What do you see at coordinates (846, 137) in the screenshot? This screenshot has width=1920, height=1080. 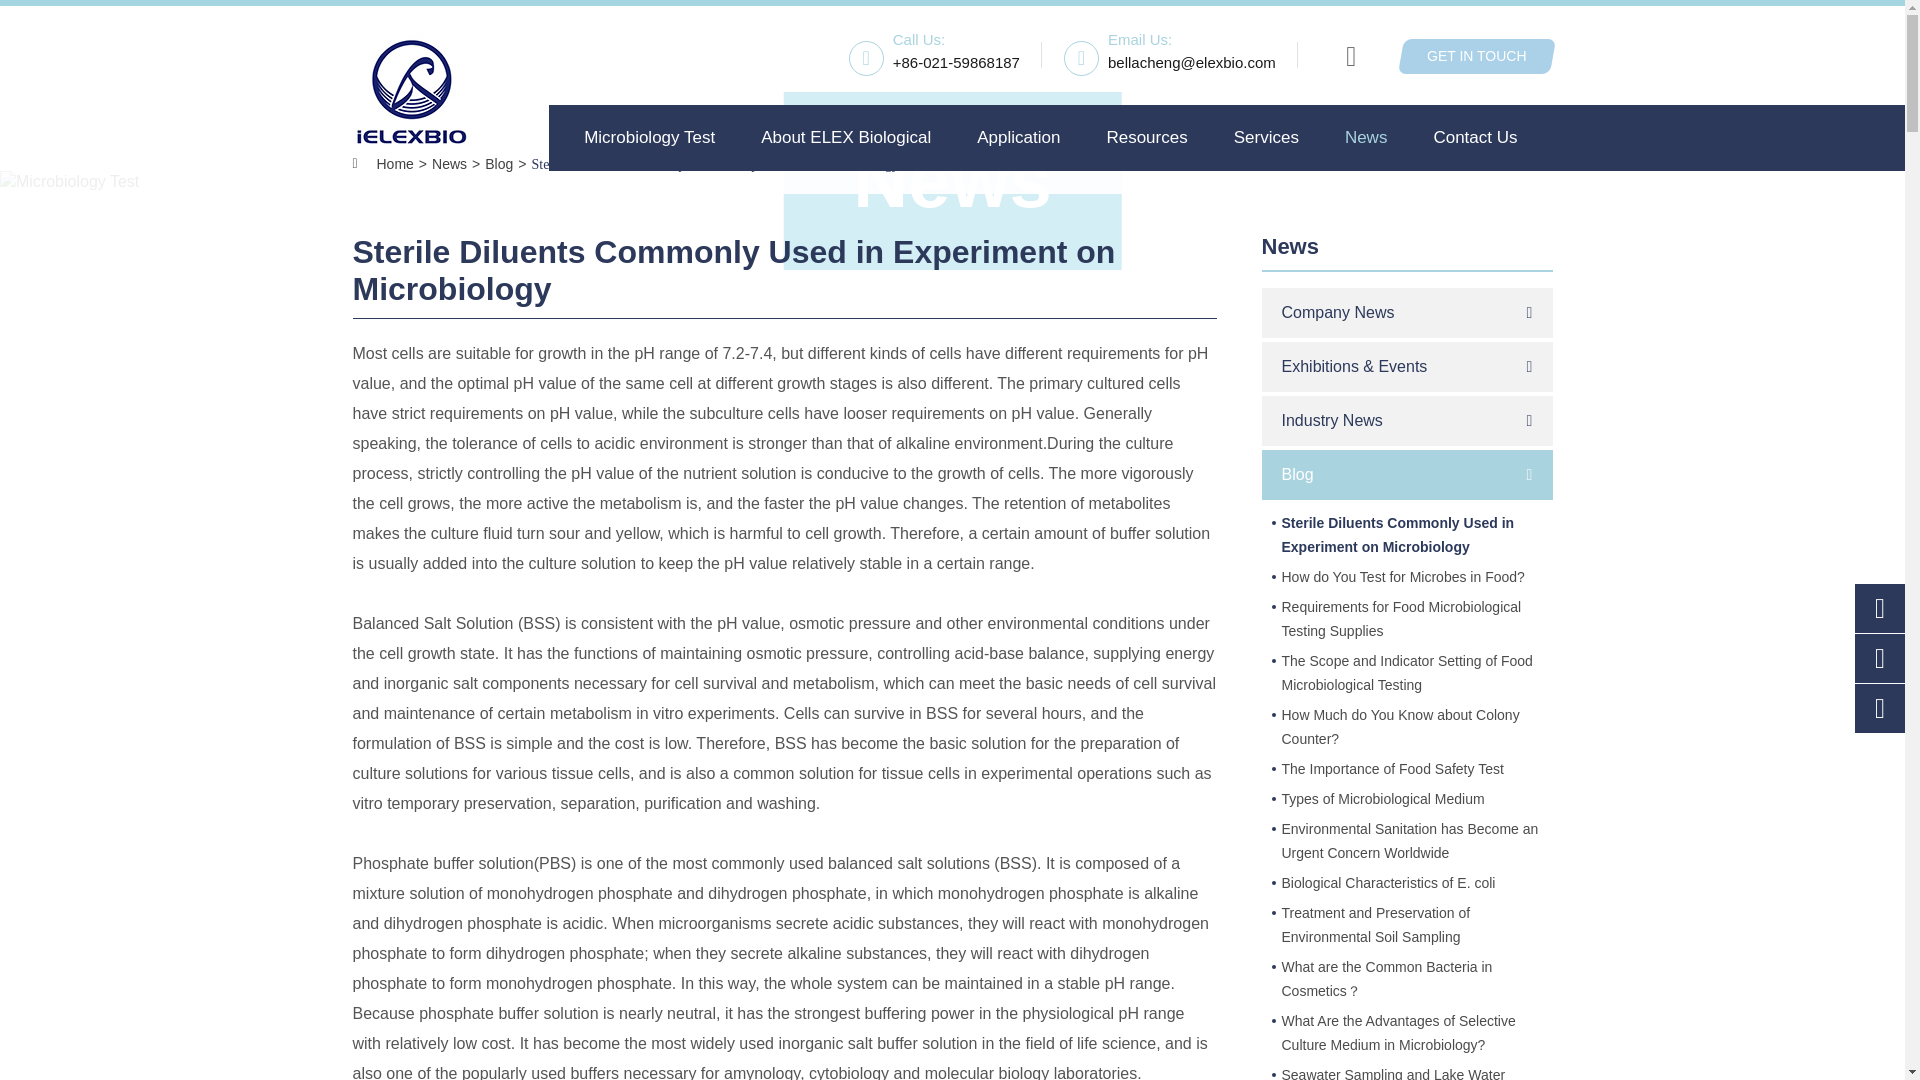 I see `About ELEX Biological` at bounding box center [846, 137].